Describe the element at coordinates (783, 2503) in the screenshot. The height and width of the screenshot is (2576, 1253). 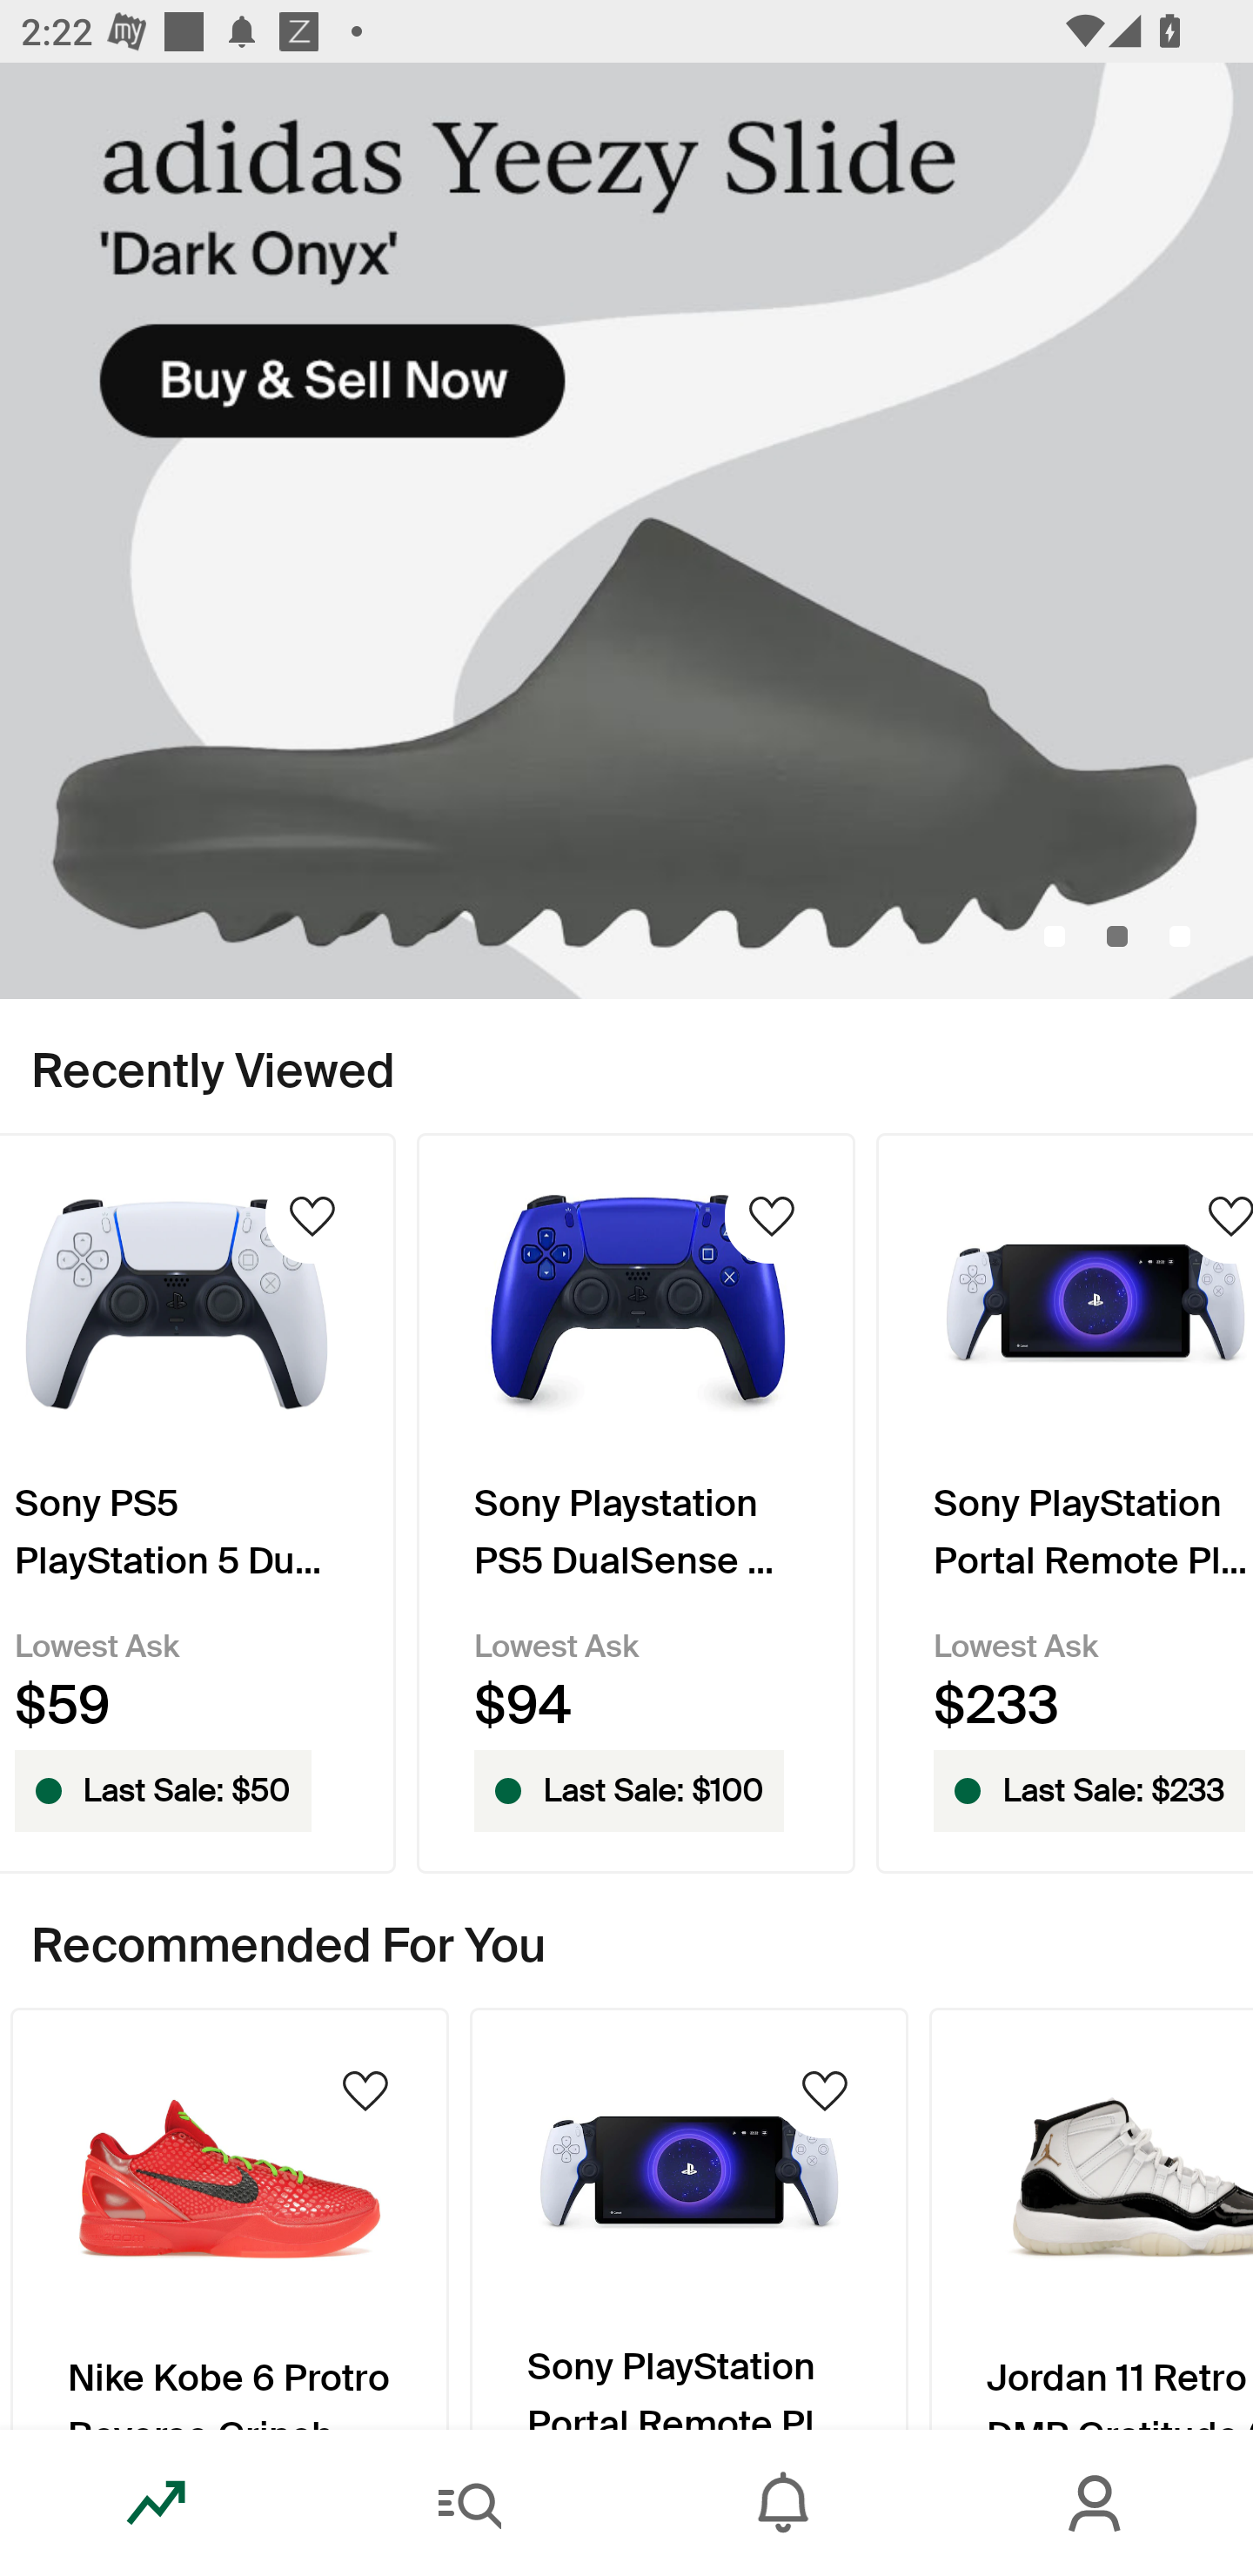
I see `Inbox` at that location.